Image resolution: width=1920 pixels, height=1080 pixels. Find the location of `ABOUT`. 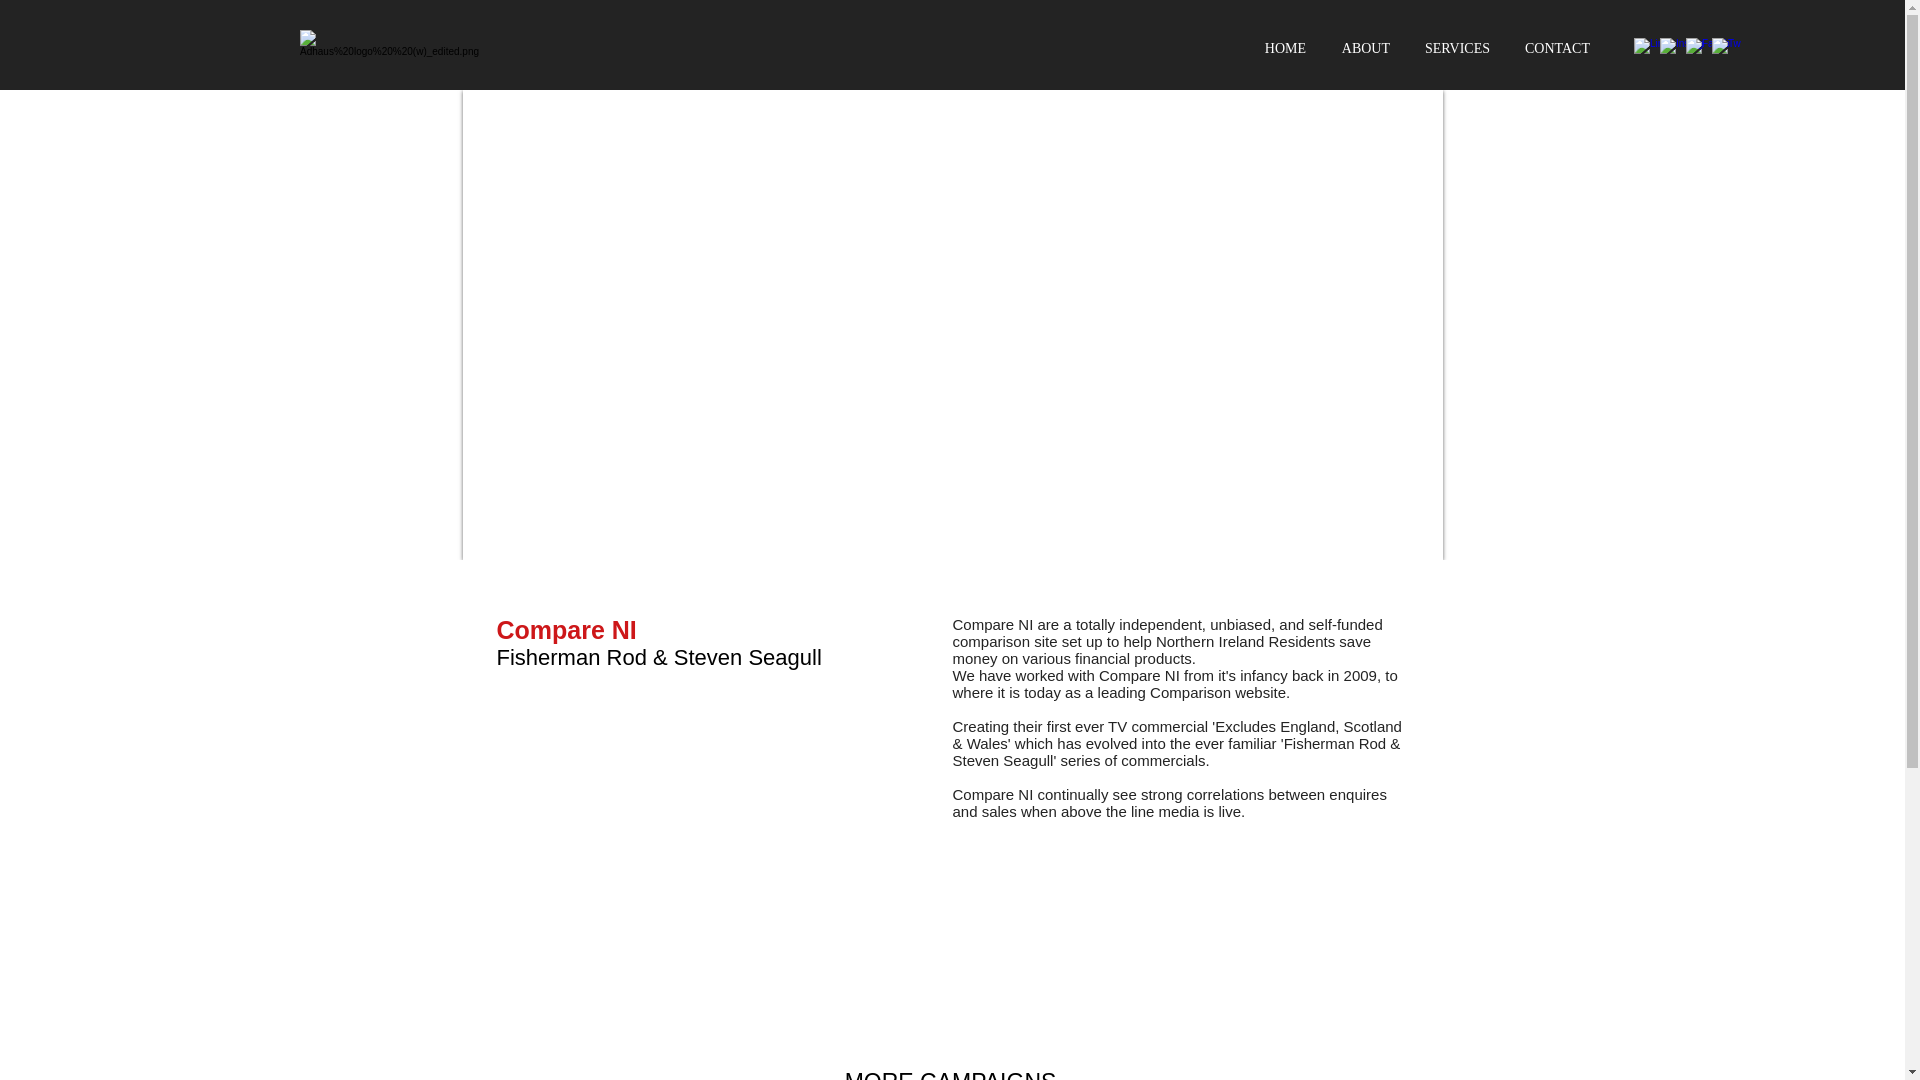

ABOUT is located at coordinates (1362, 48).